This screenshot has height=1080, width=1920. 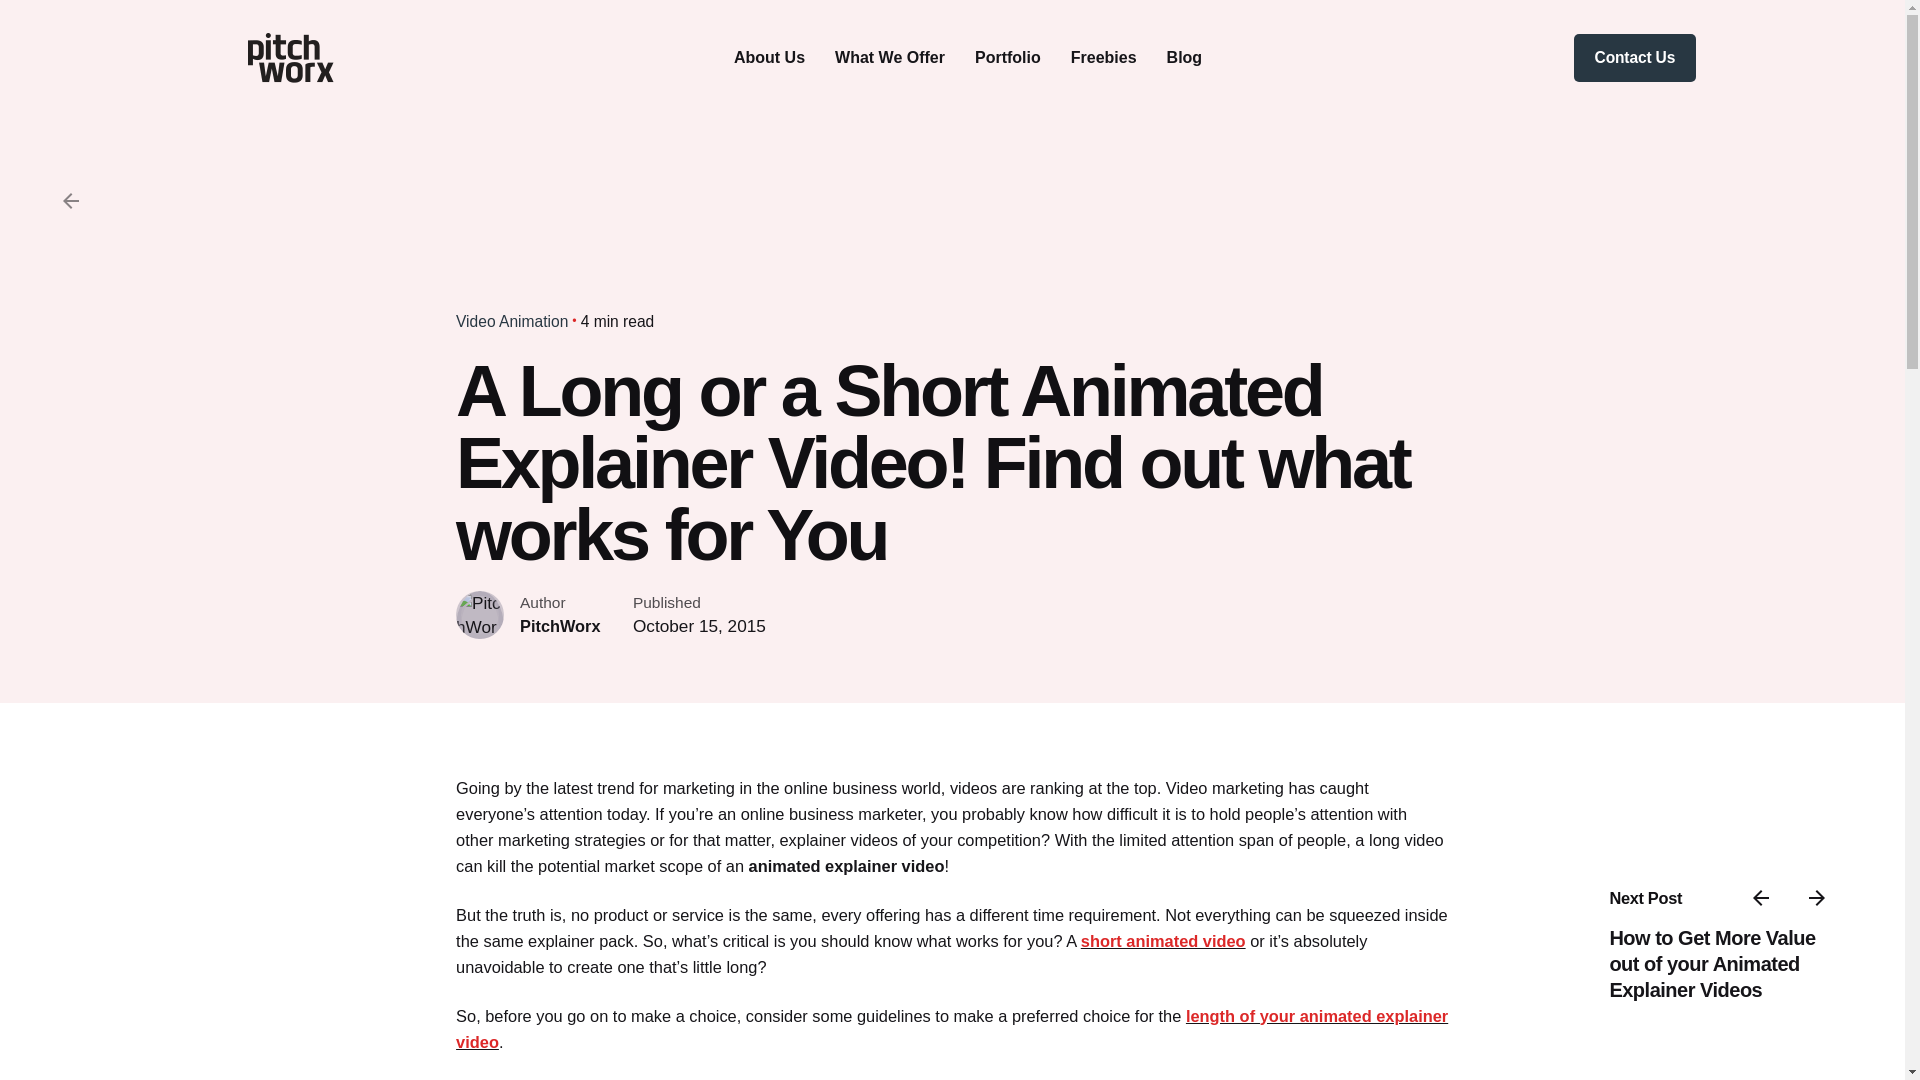 I want to click on Portfolio, so click(x=1008, y=57).